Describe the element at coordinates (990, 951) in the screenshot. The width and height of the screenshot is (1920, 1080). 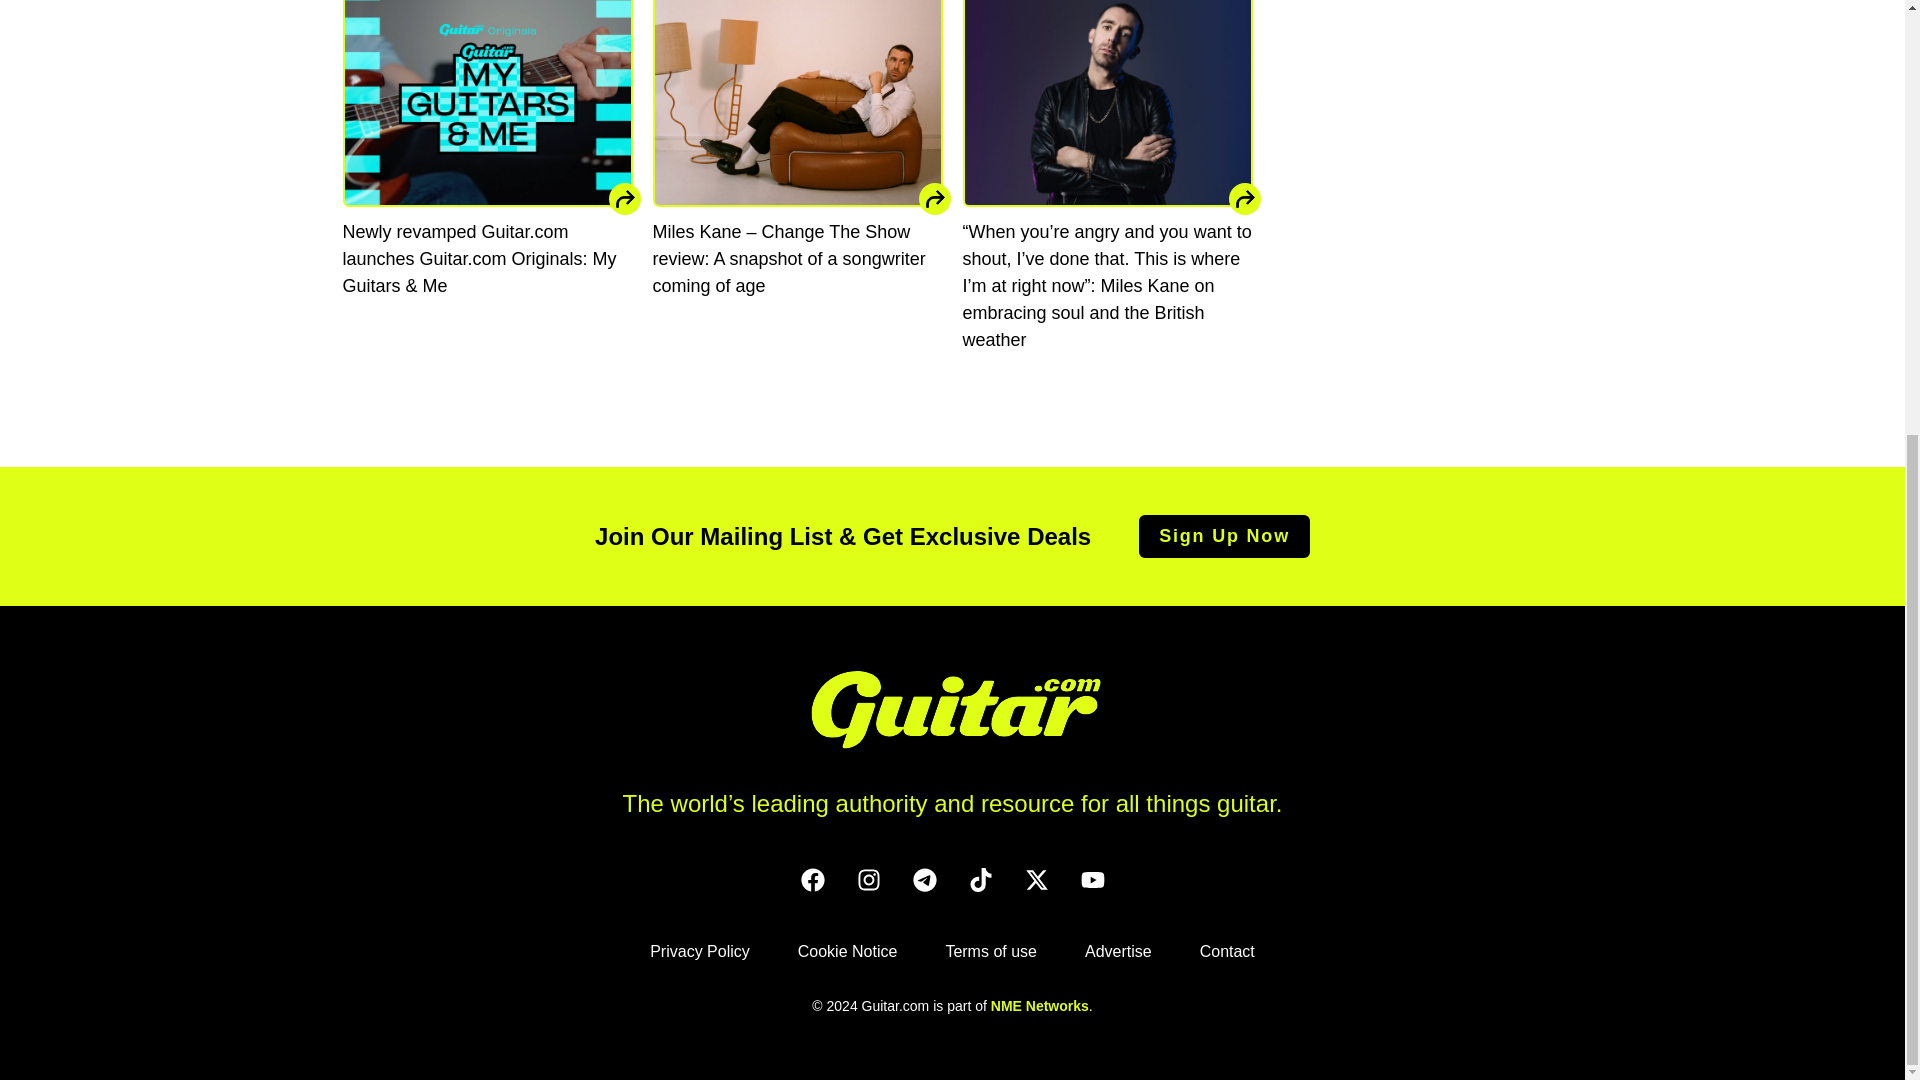
I see `Terms of use` at that location.